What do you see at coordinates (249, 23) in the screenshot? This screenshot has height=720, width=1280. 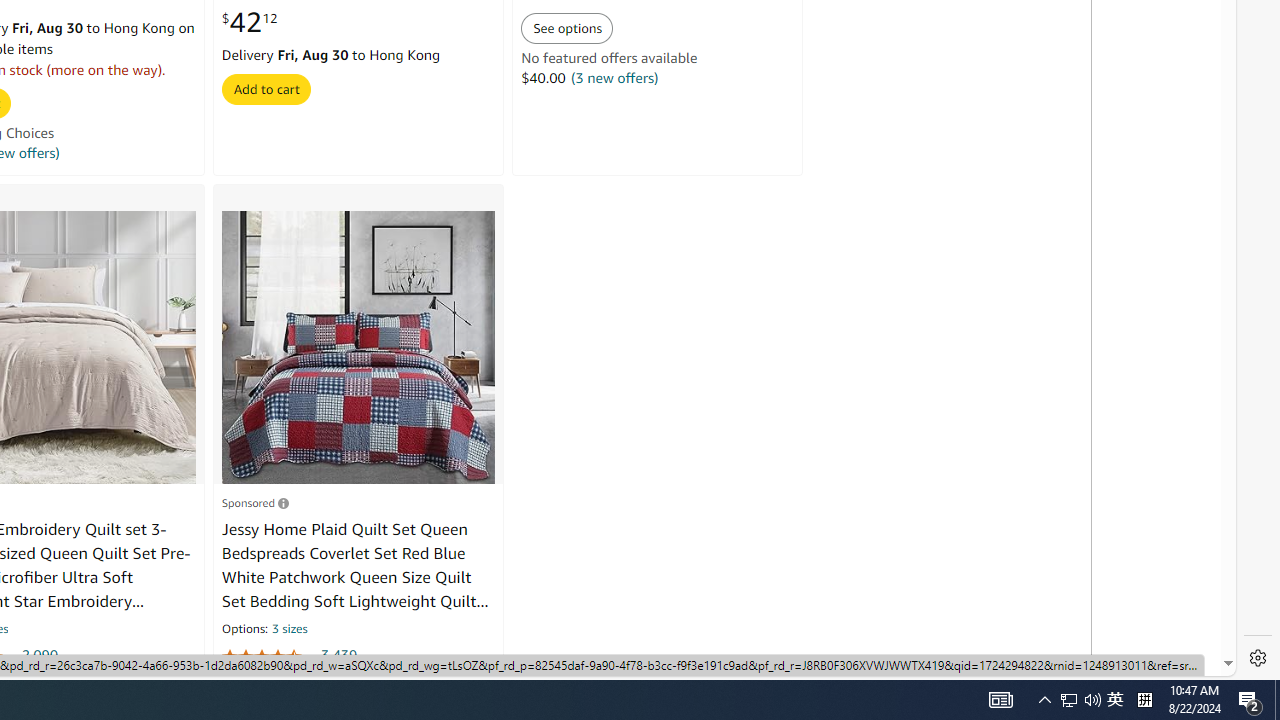 I see `$42.12` at bounding box center [249, 23].